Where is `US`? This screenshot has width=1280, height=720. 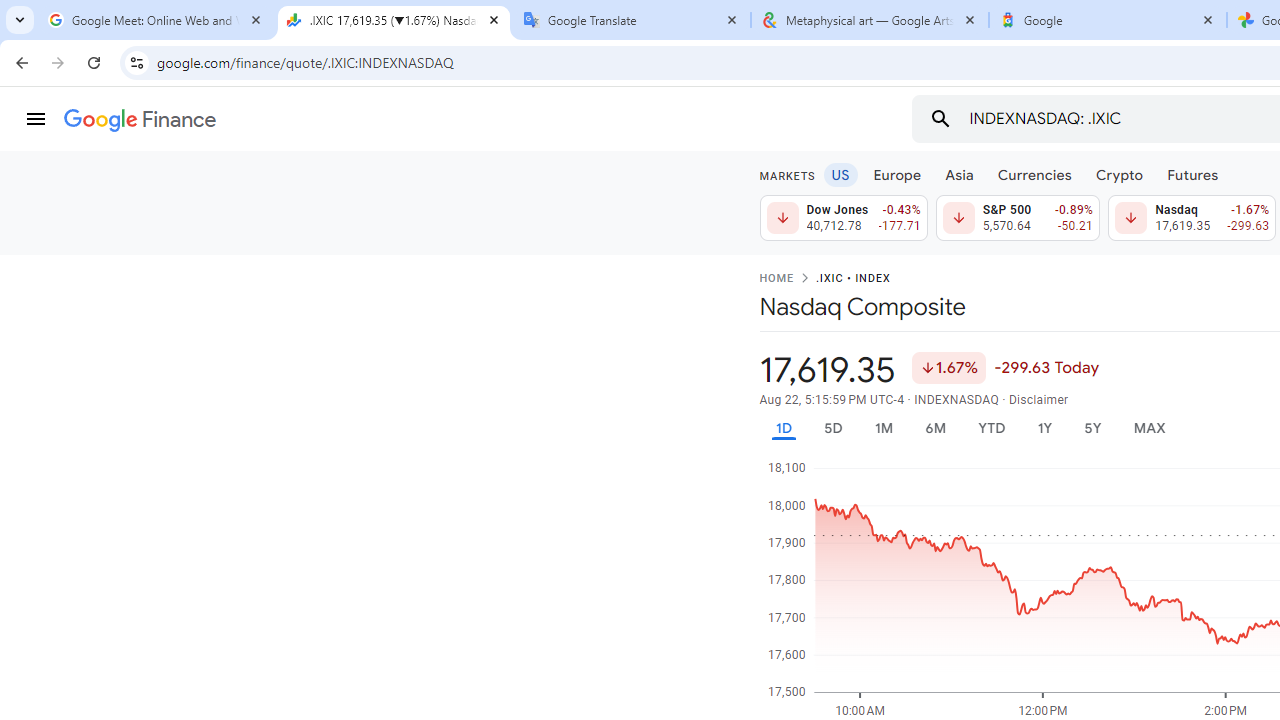
US is located at coordinates (840, 174).